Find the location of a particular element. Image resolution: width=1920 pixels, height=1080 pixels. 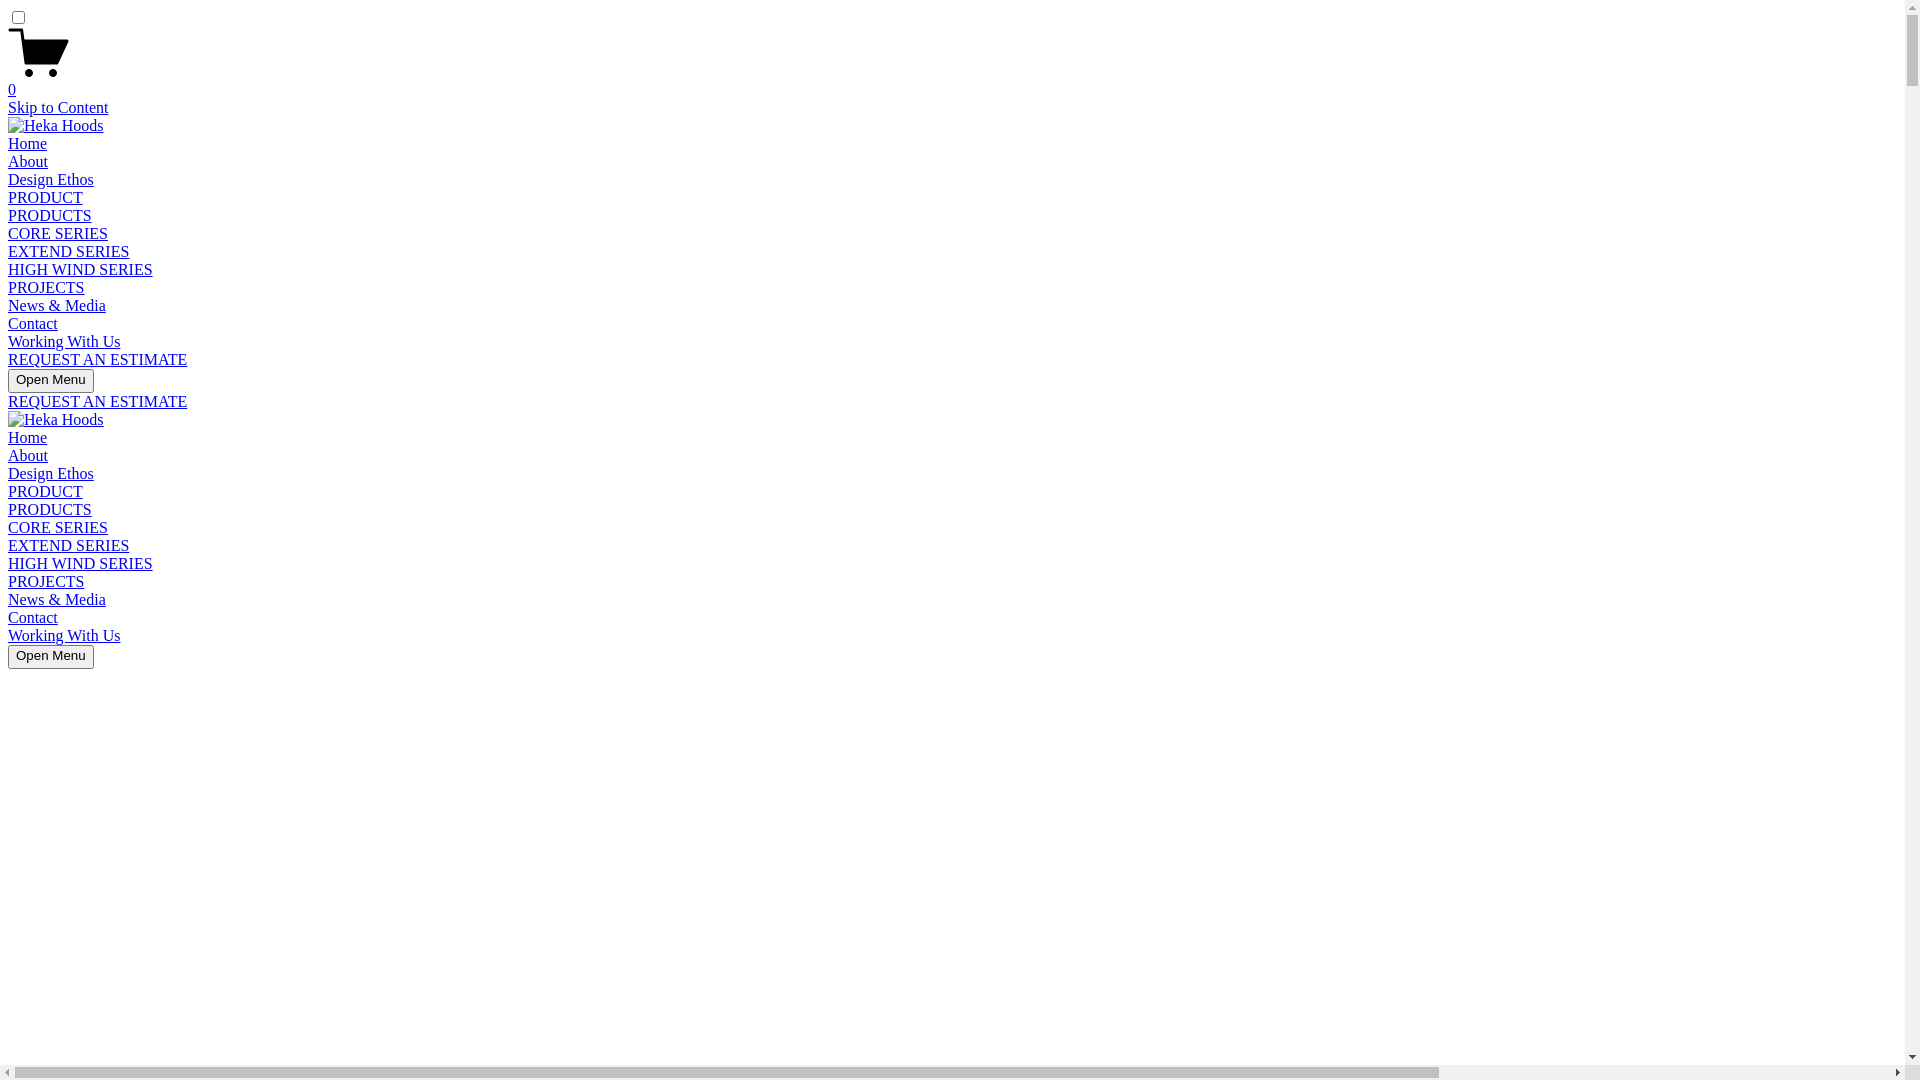

Design Ethos is located at coordinates (51, 180).